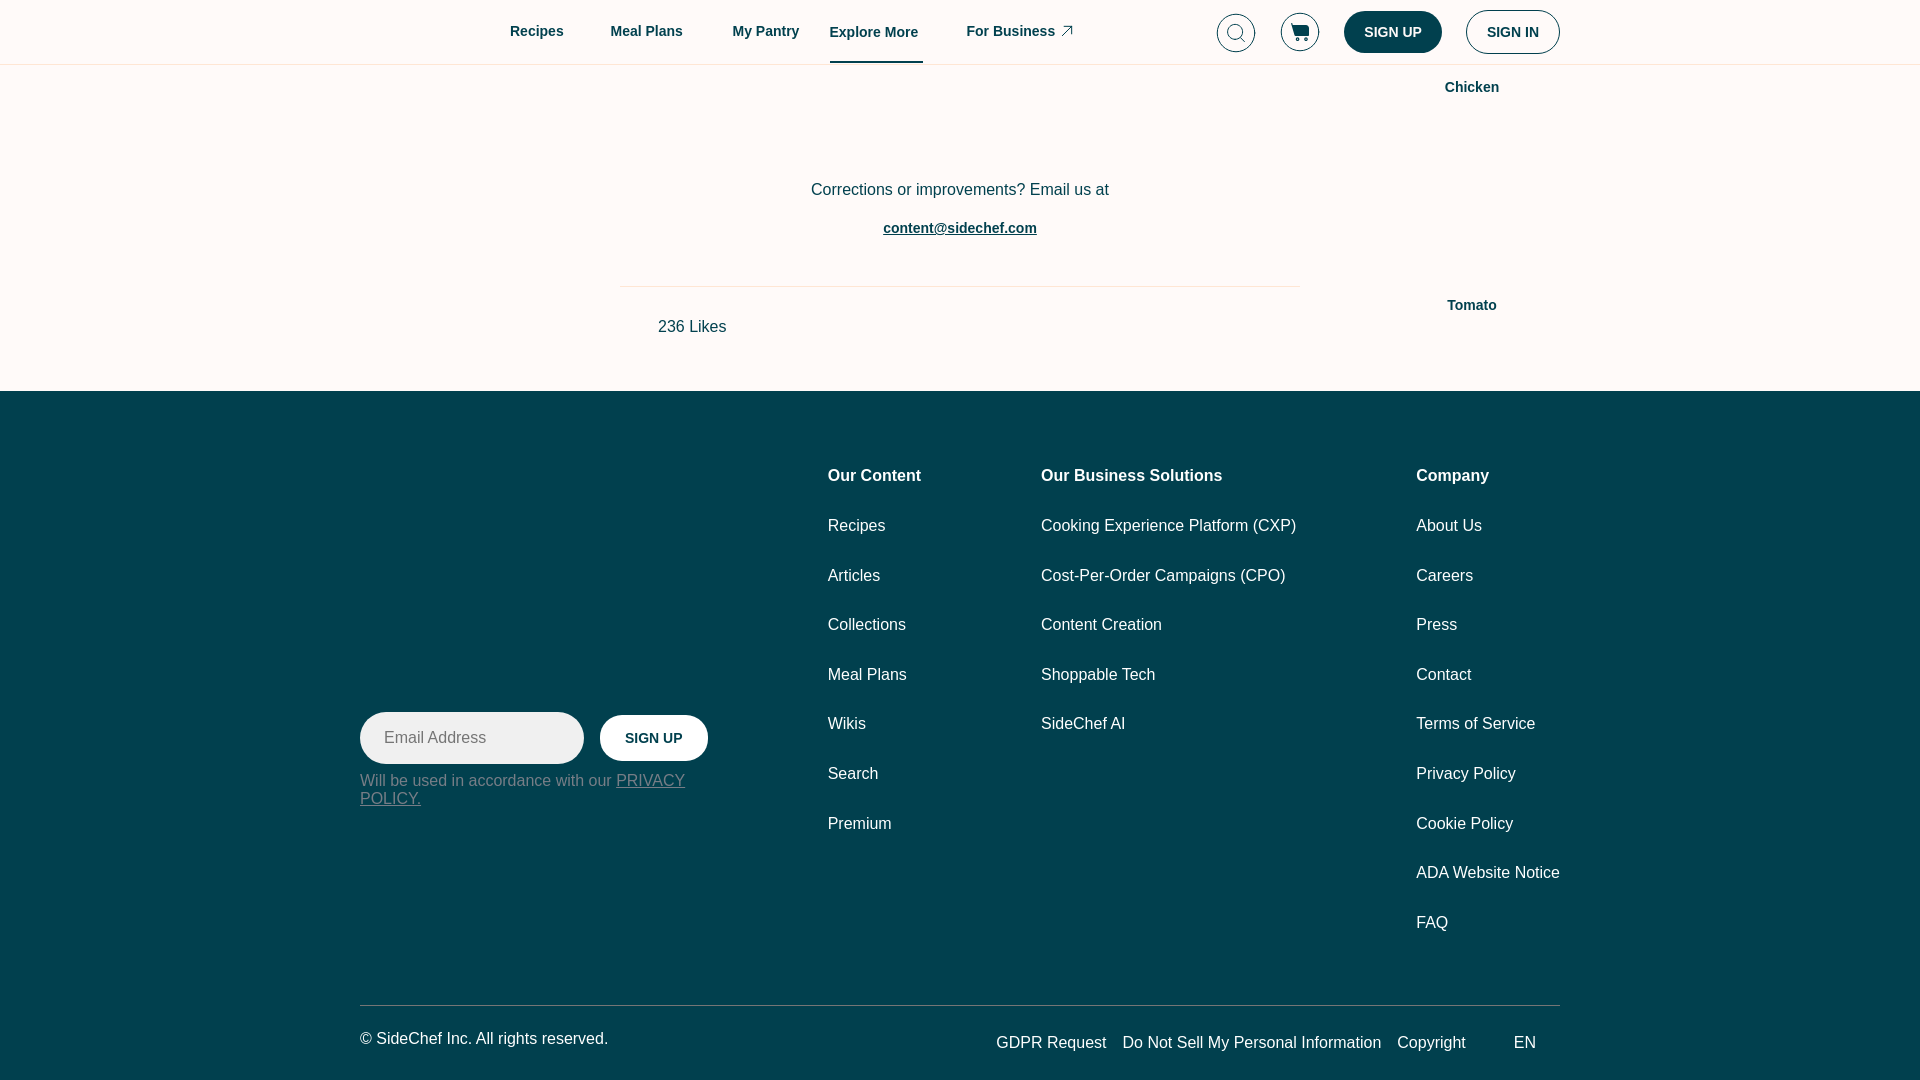  Describe the element at coordinates (654, 738) in the screenshot. I see `SIGN UP` at that location.